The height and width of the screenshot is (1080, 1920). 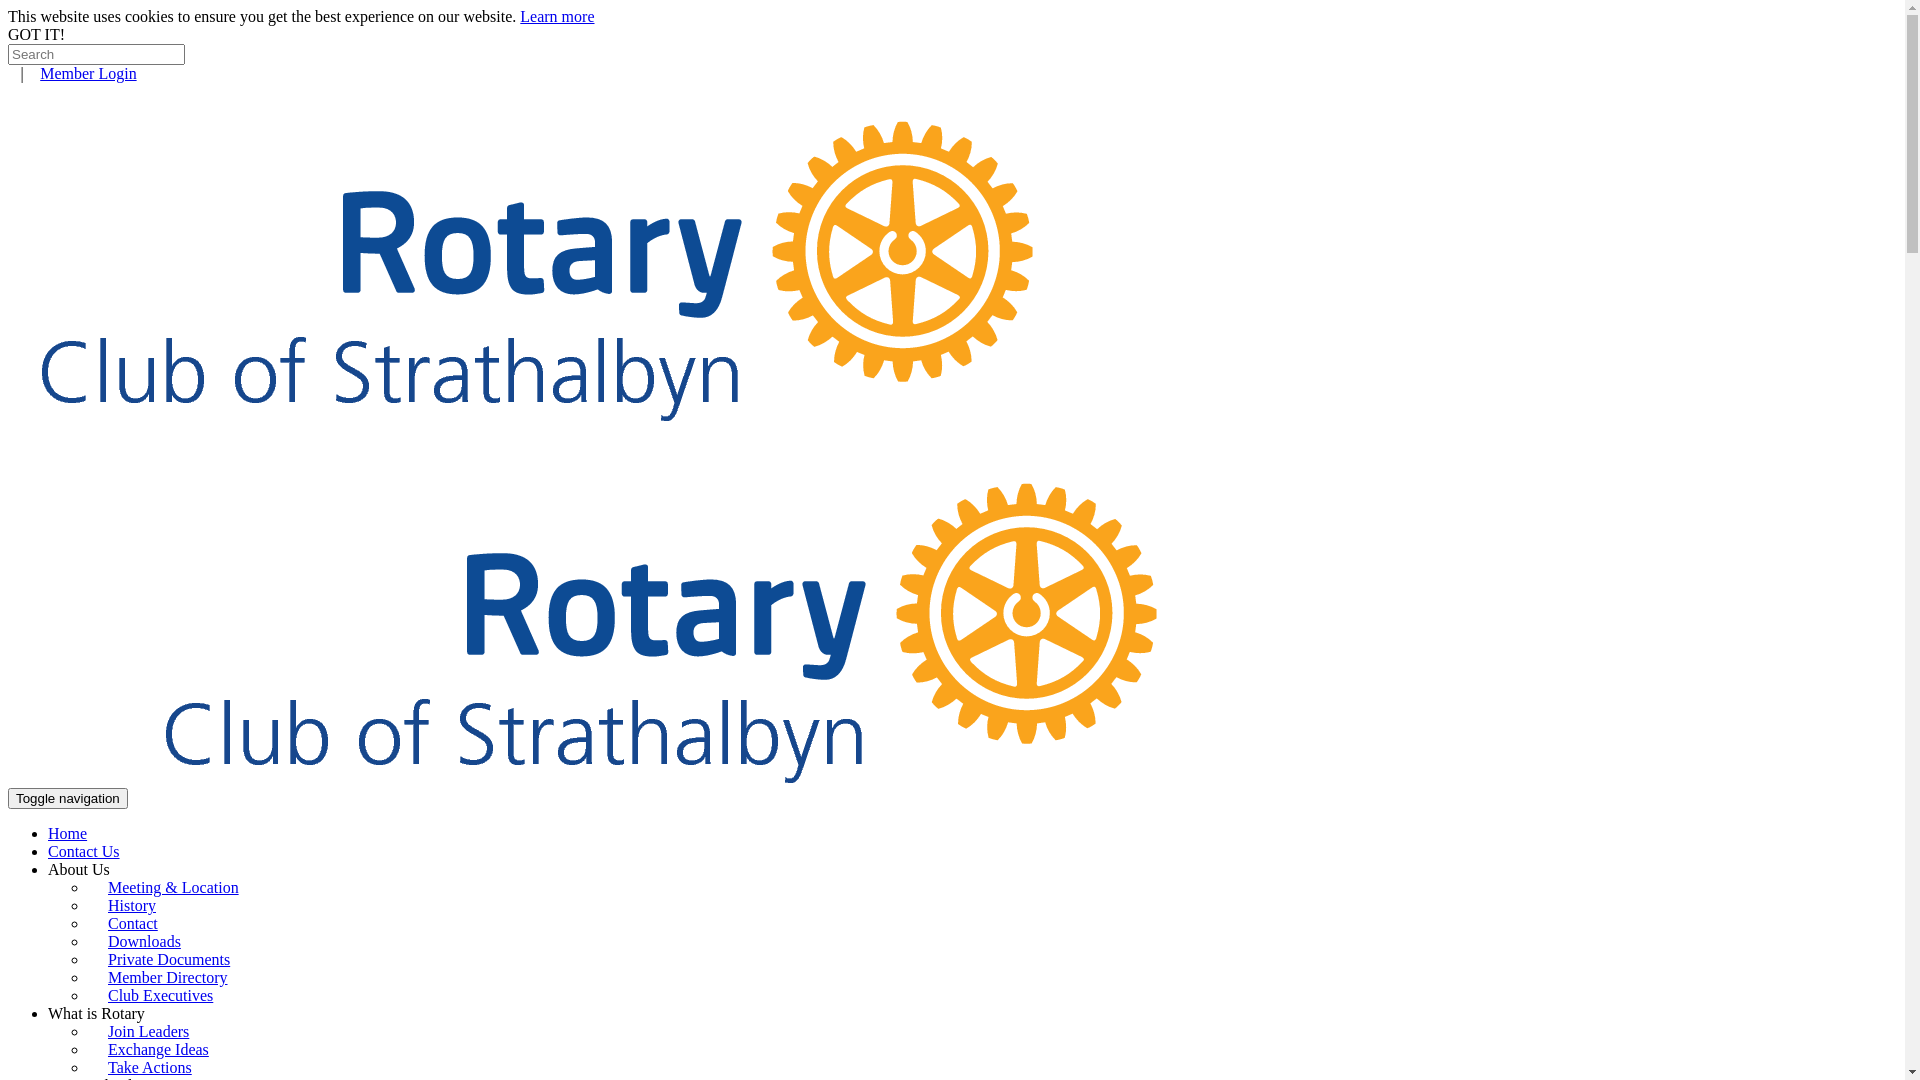 I want to click on What is Rotary, so click(x=96, y=1014).